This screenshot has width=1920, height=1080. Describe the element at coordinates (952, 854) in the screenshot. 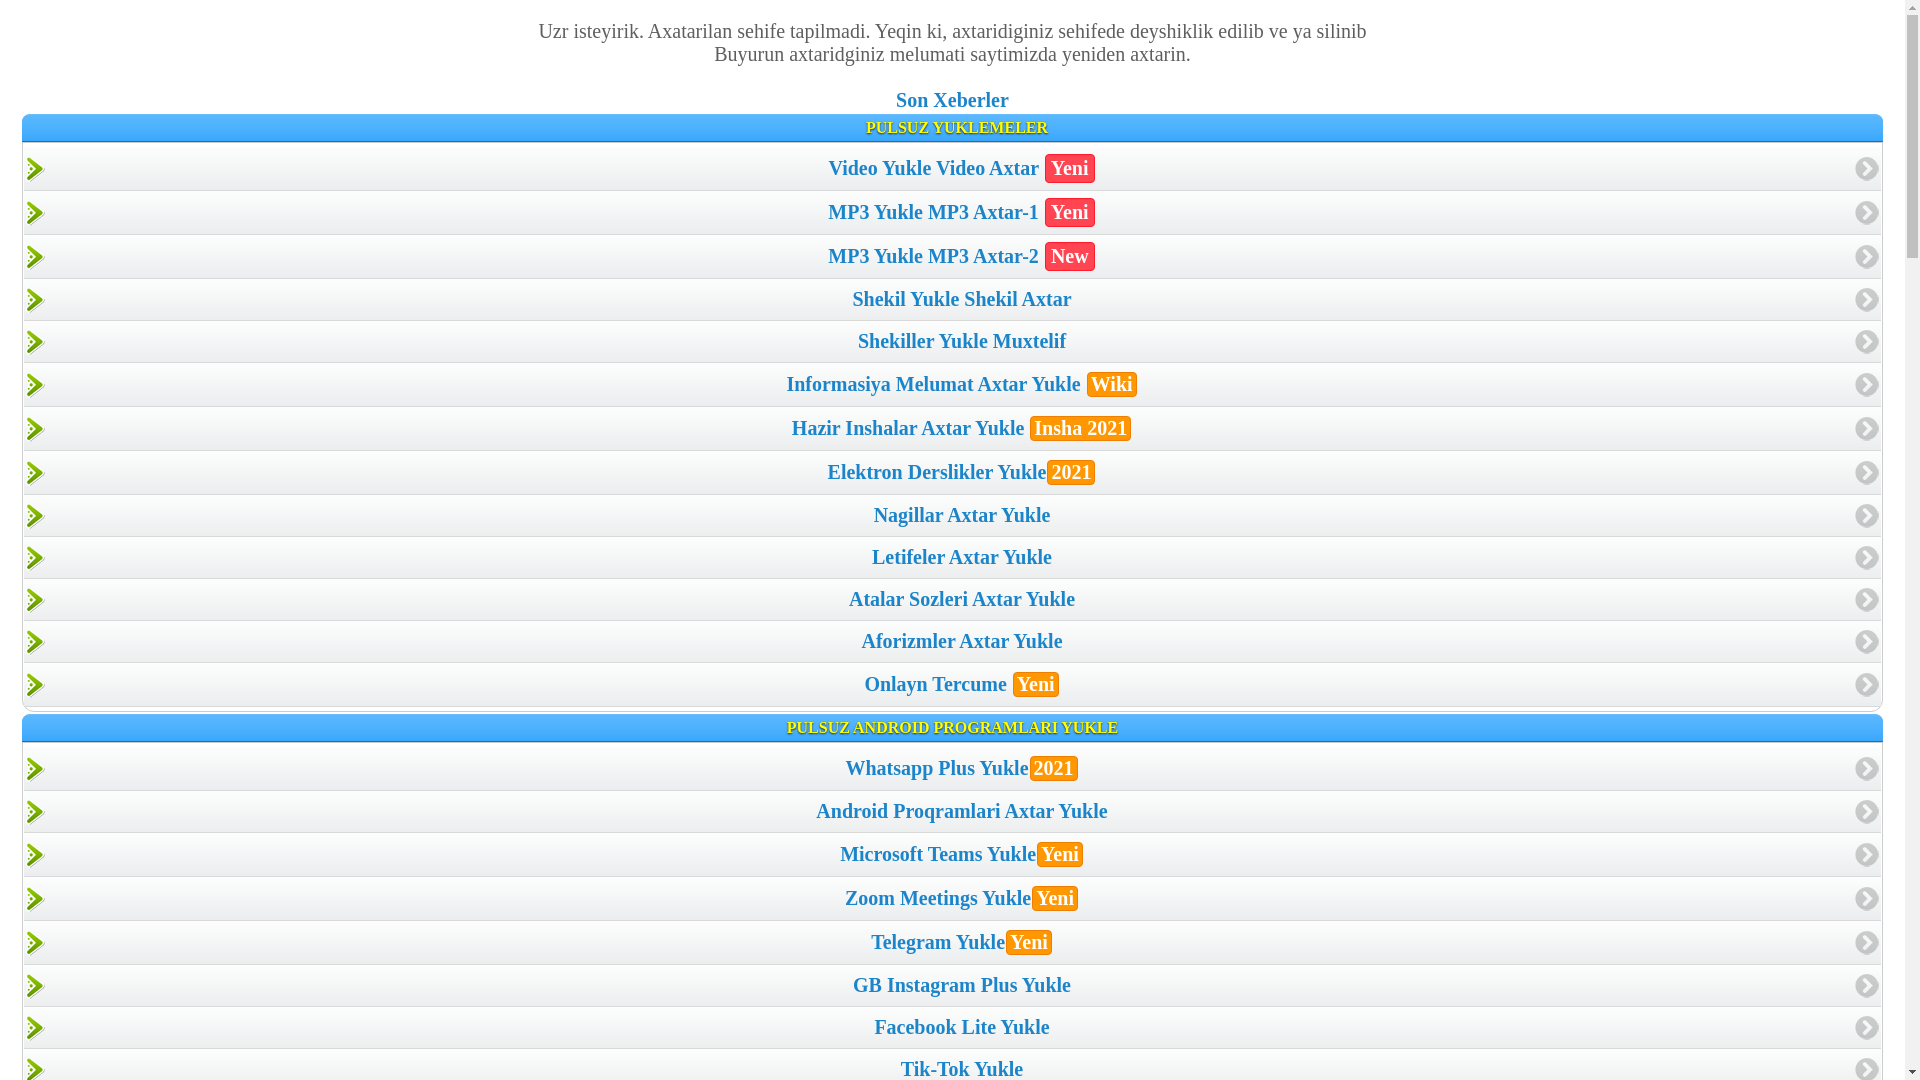

I see `Microsoft Teams YukleYeni` at that location.